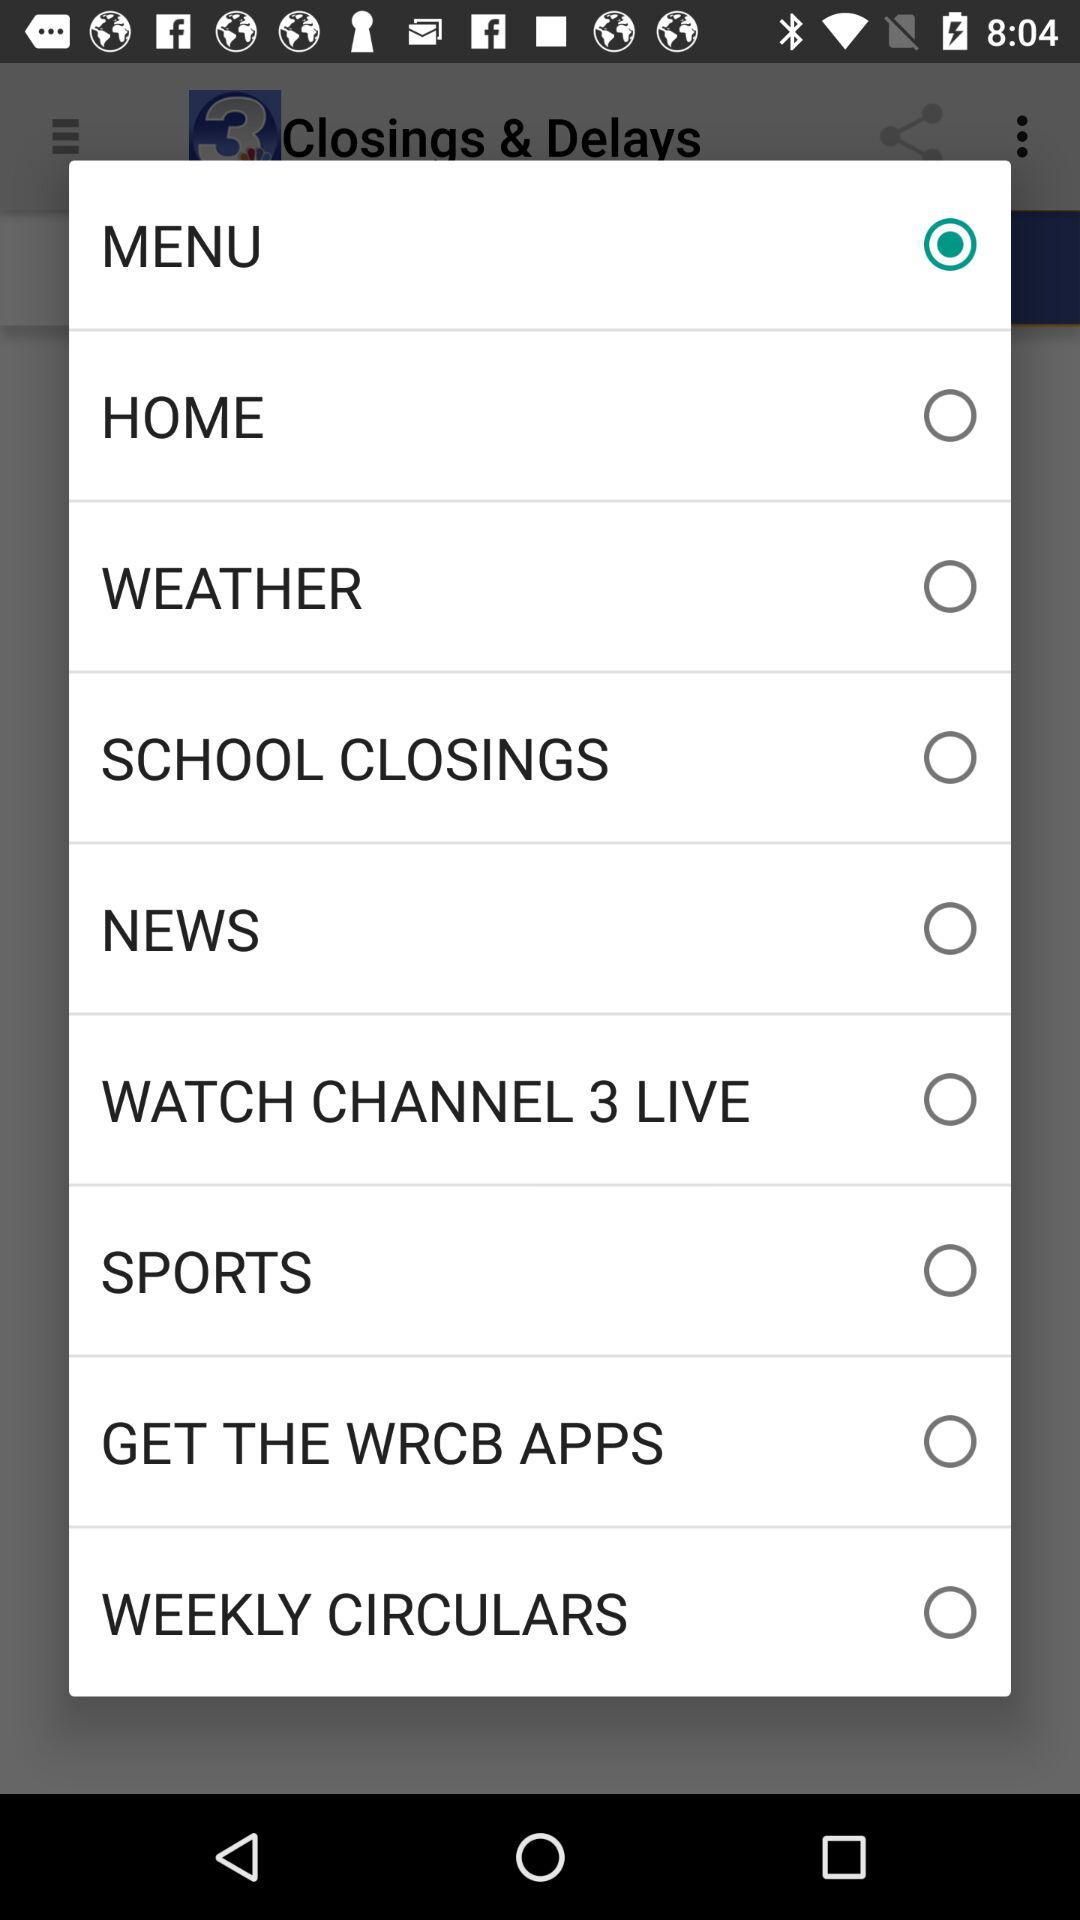  I want to click on open the item above weekly circulars item, so click(540, 1441).